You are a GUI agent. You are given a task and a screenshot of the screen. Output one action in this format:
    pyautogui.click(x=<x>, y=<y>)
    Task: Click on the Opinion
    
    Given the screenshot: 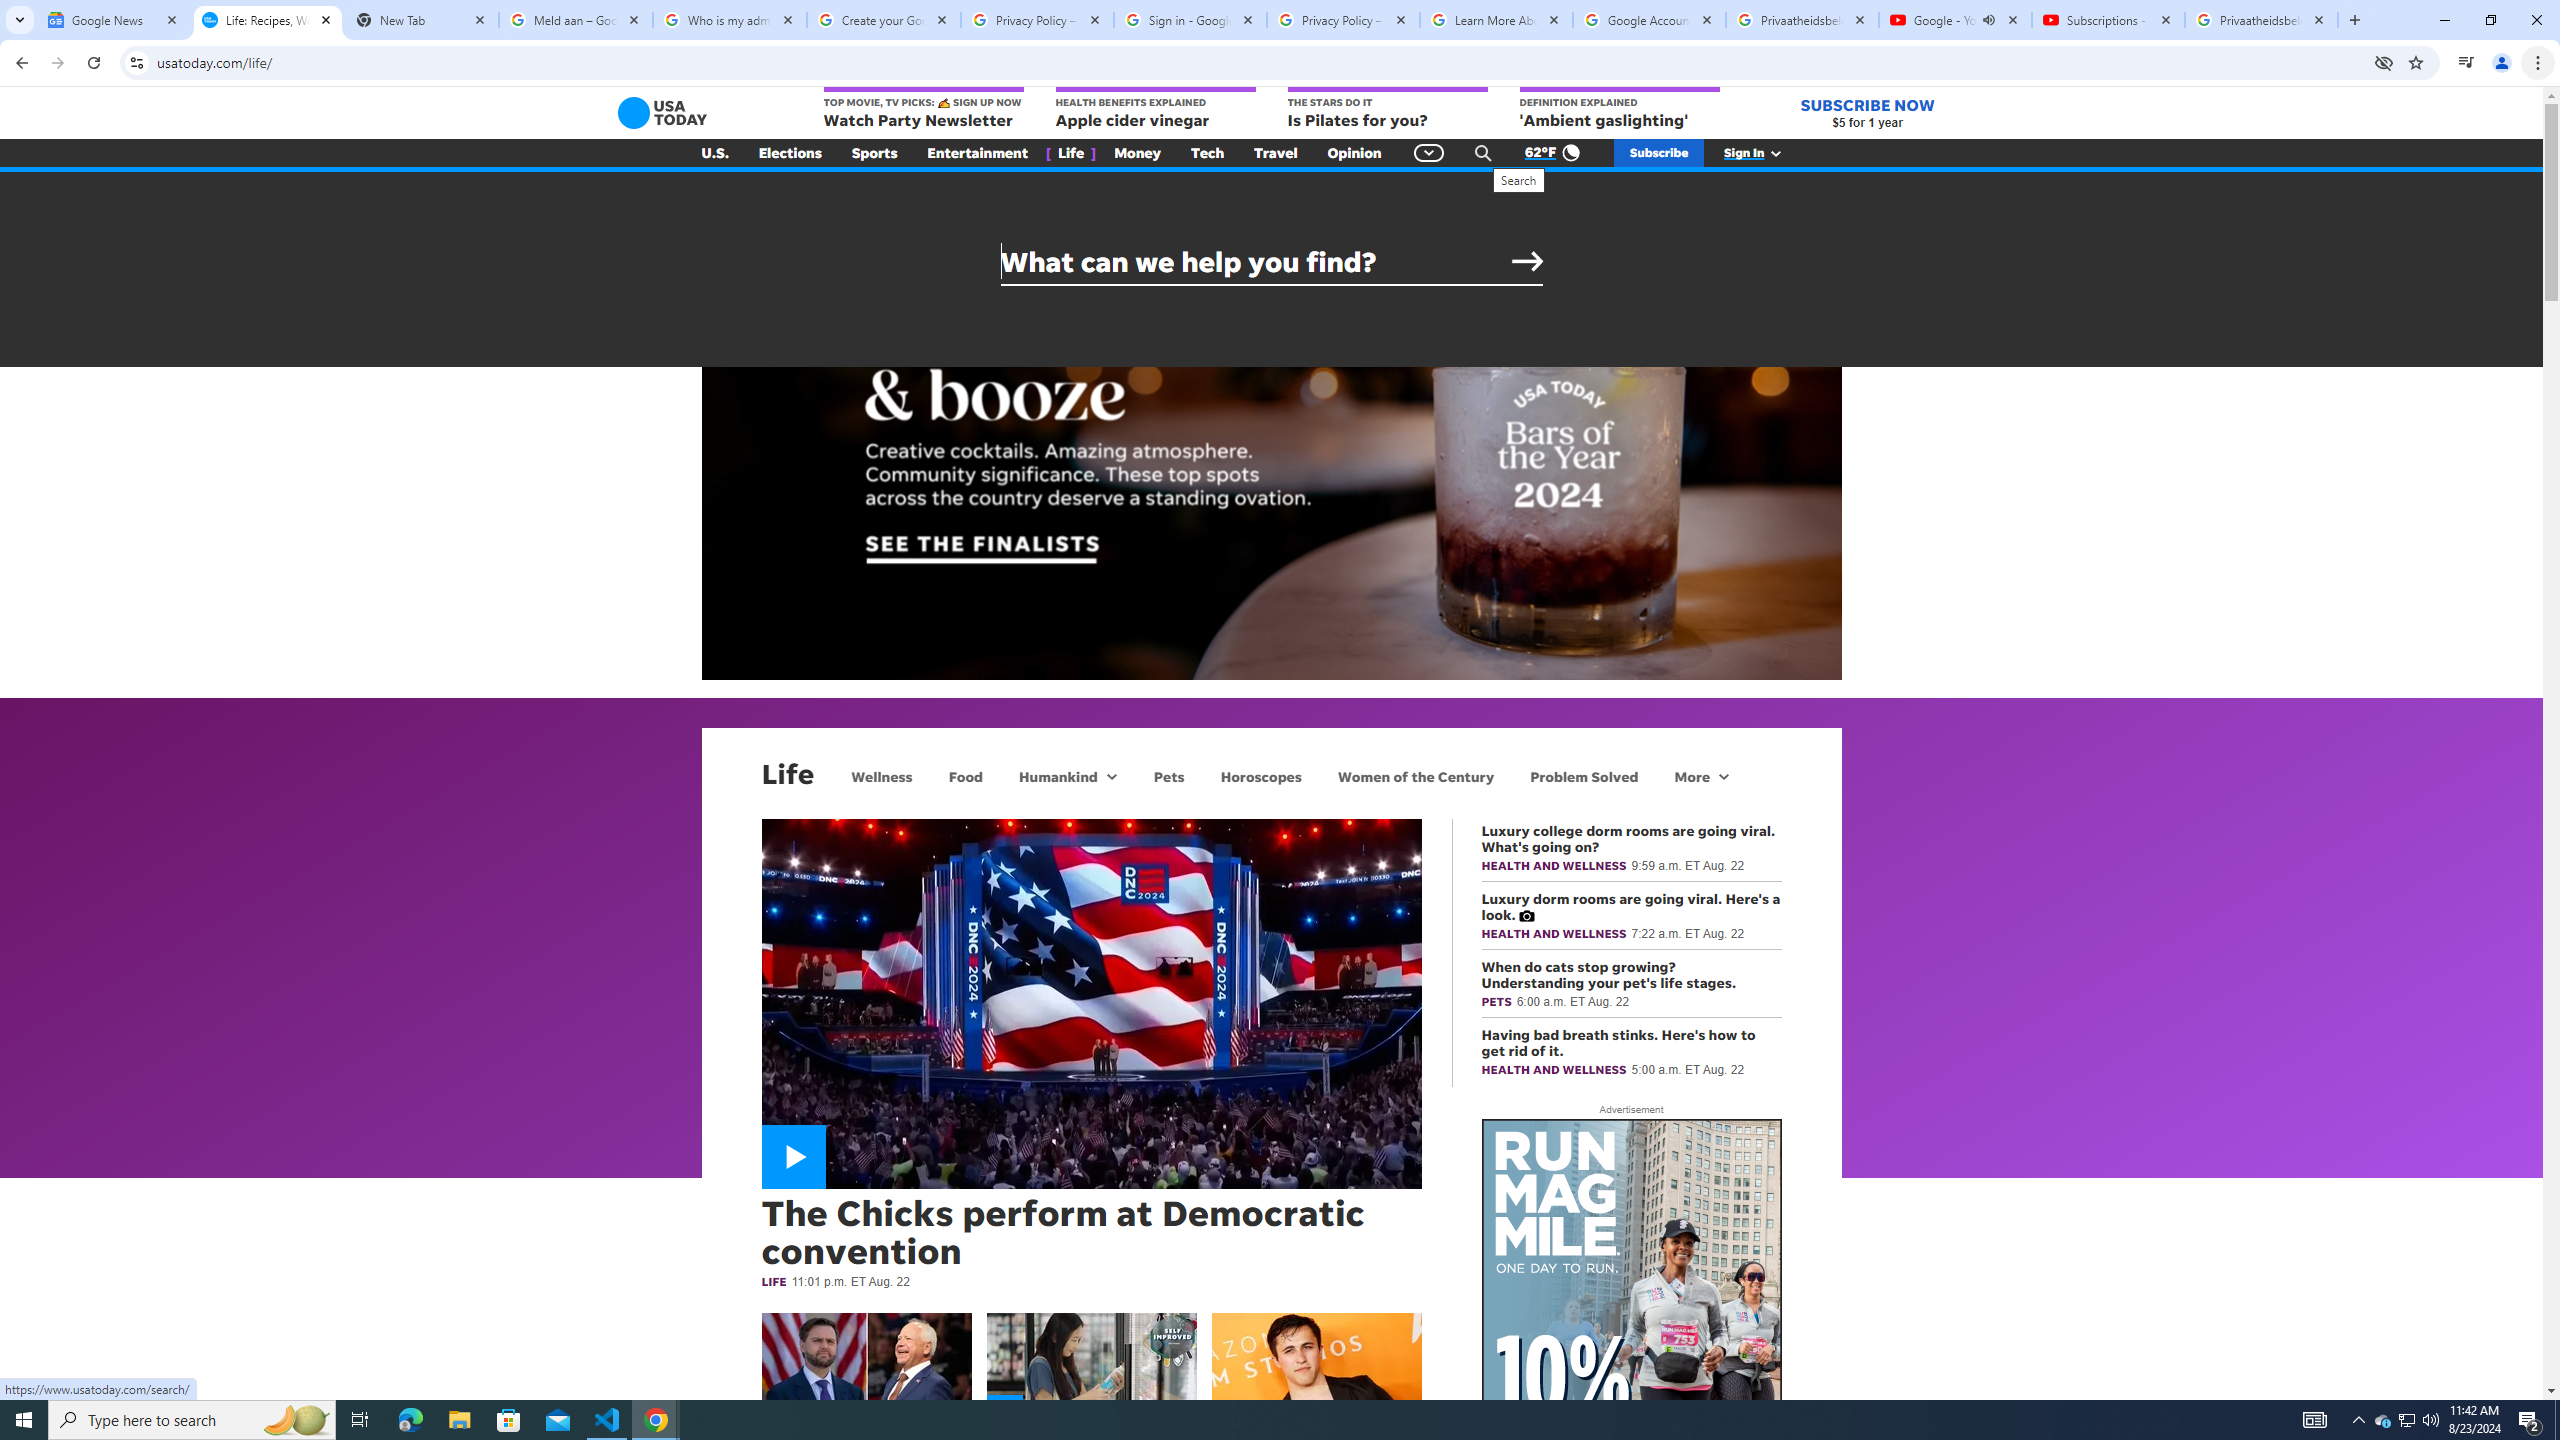 What is the action you would take?
    pyautogui.click(x=1354, y=153)
    